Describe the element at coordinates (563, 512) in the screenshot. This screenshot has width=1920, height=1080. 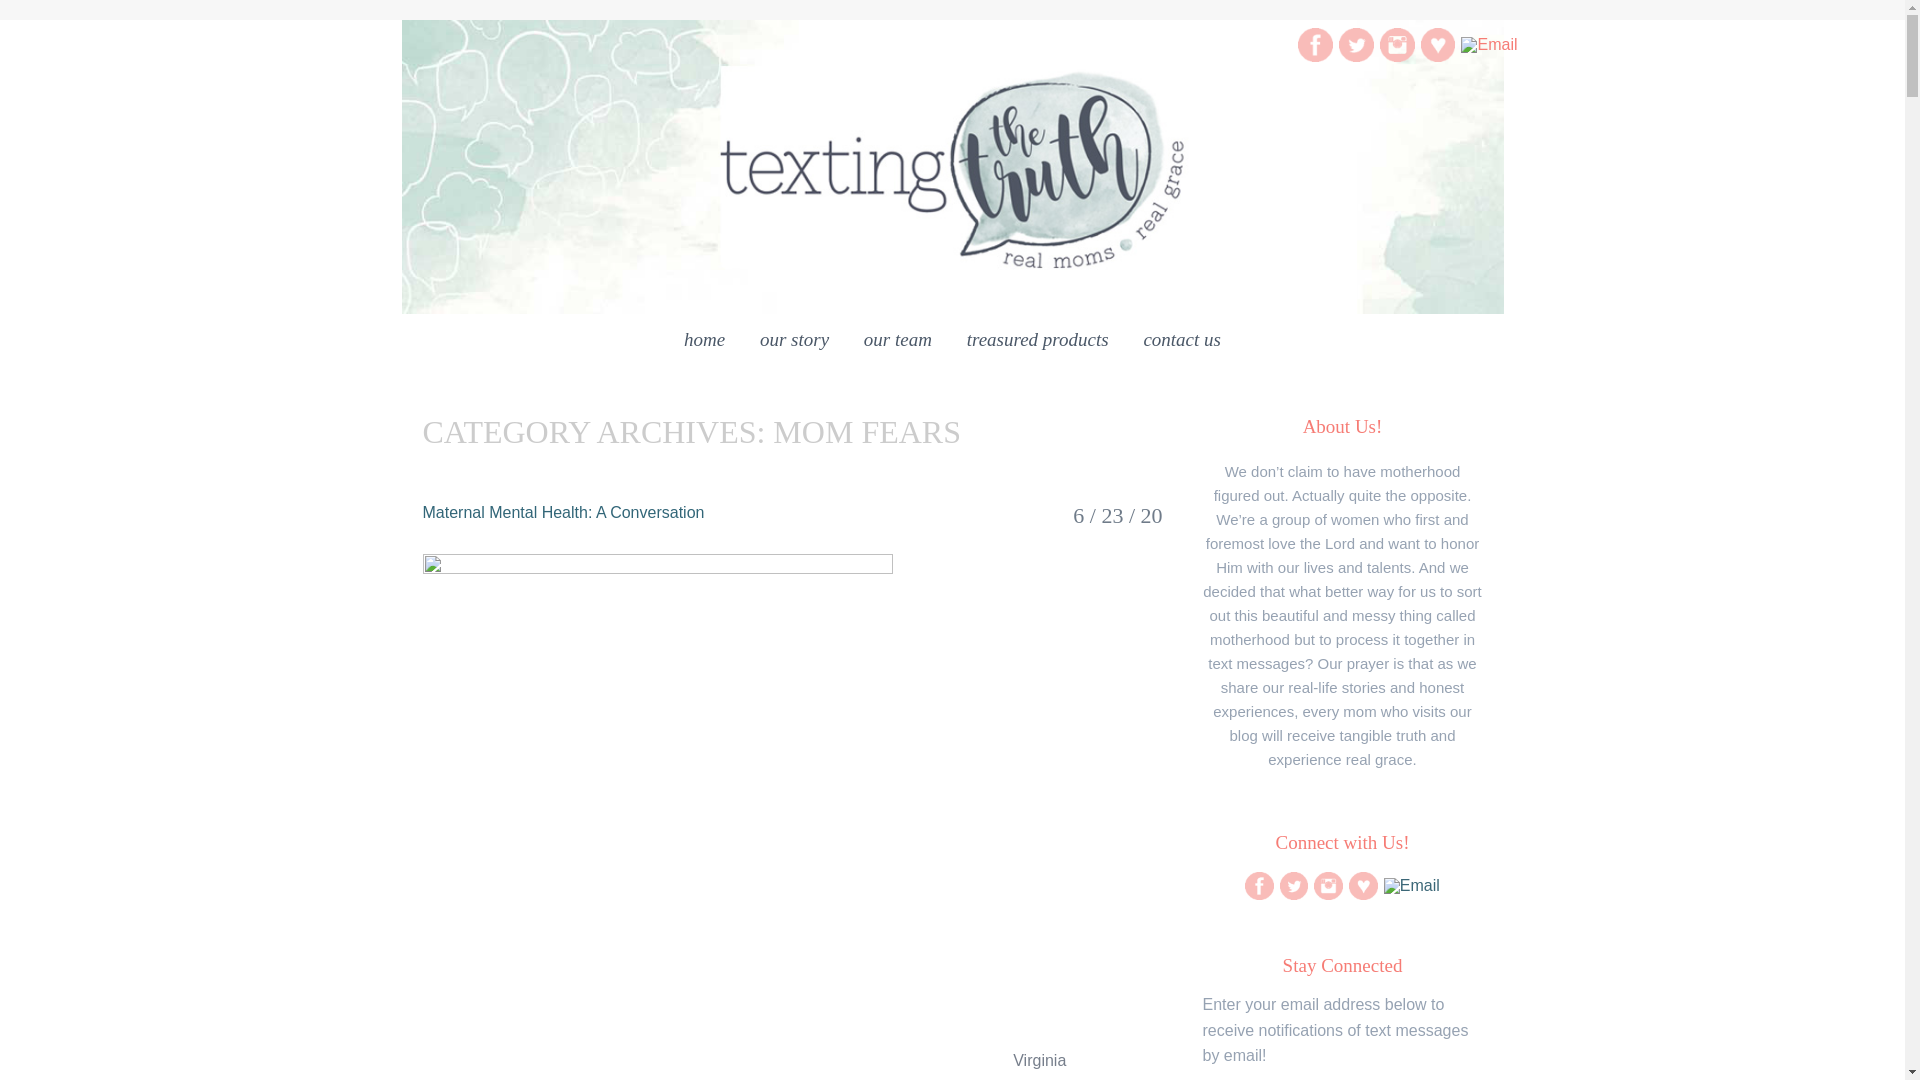
I see `Maternal Mental Health: A Conversation` at that location.